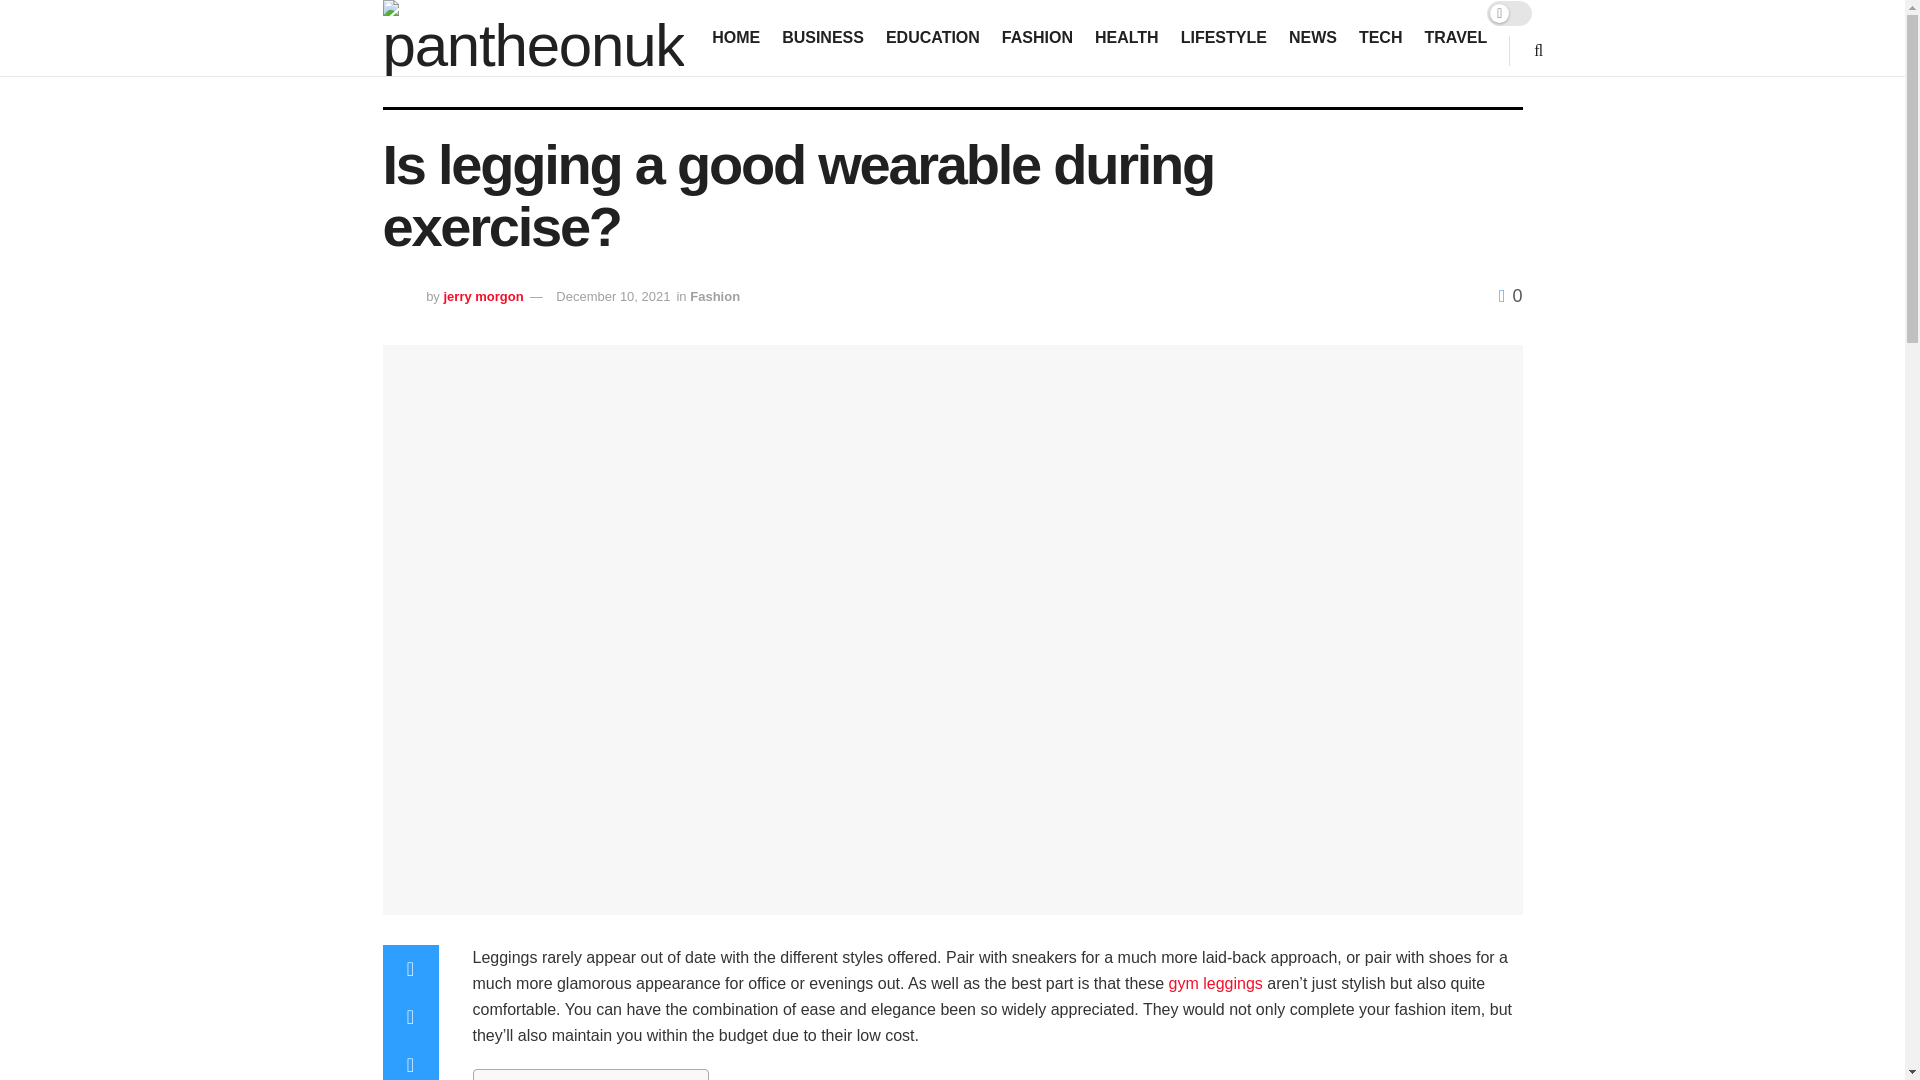 The image size is (1920, 1080). What do you see at coordinates (613, 296) in the screenshot?
I see `December 10, 2021` at bounding box center [613, 296].